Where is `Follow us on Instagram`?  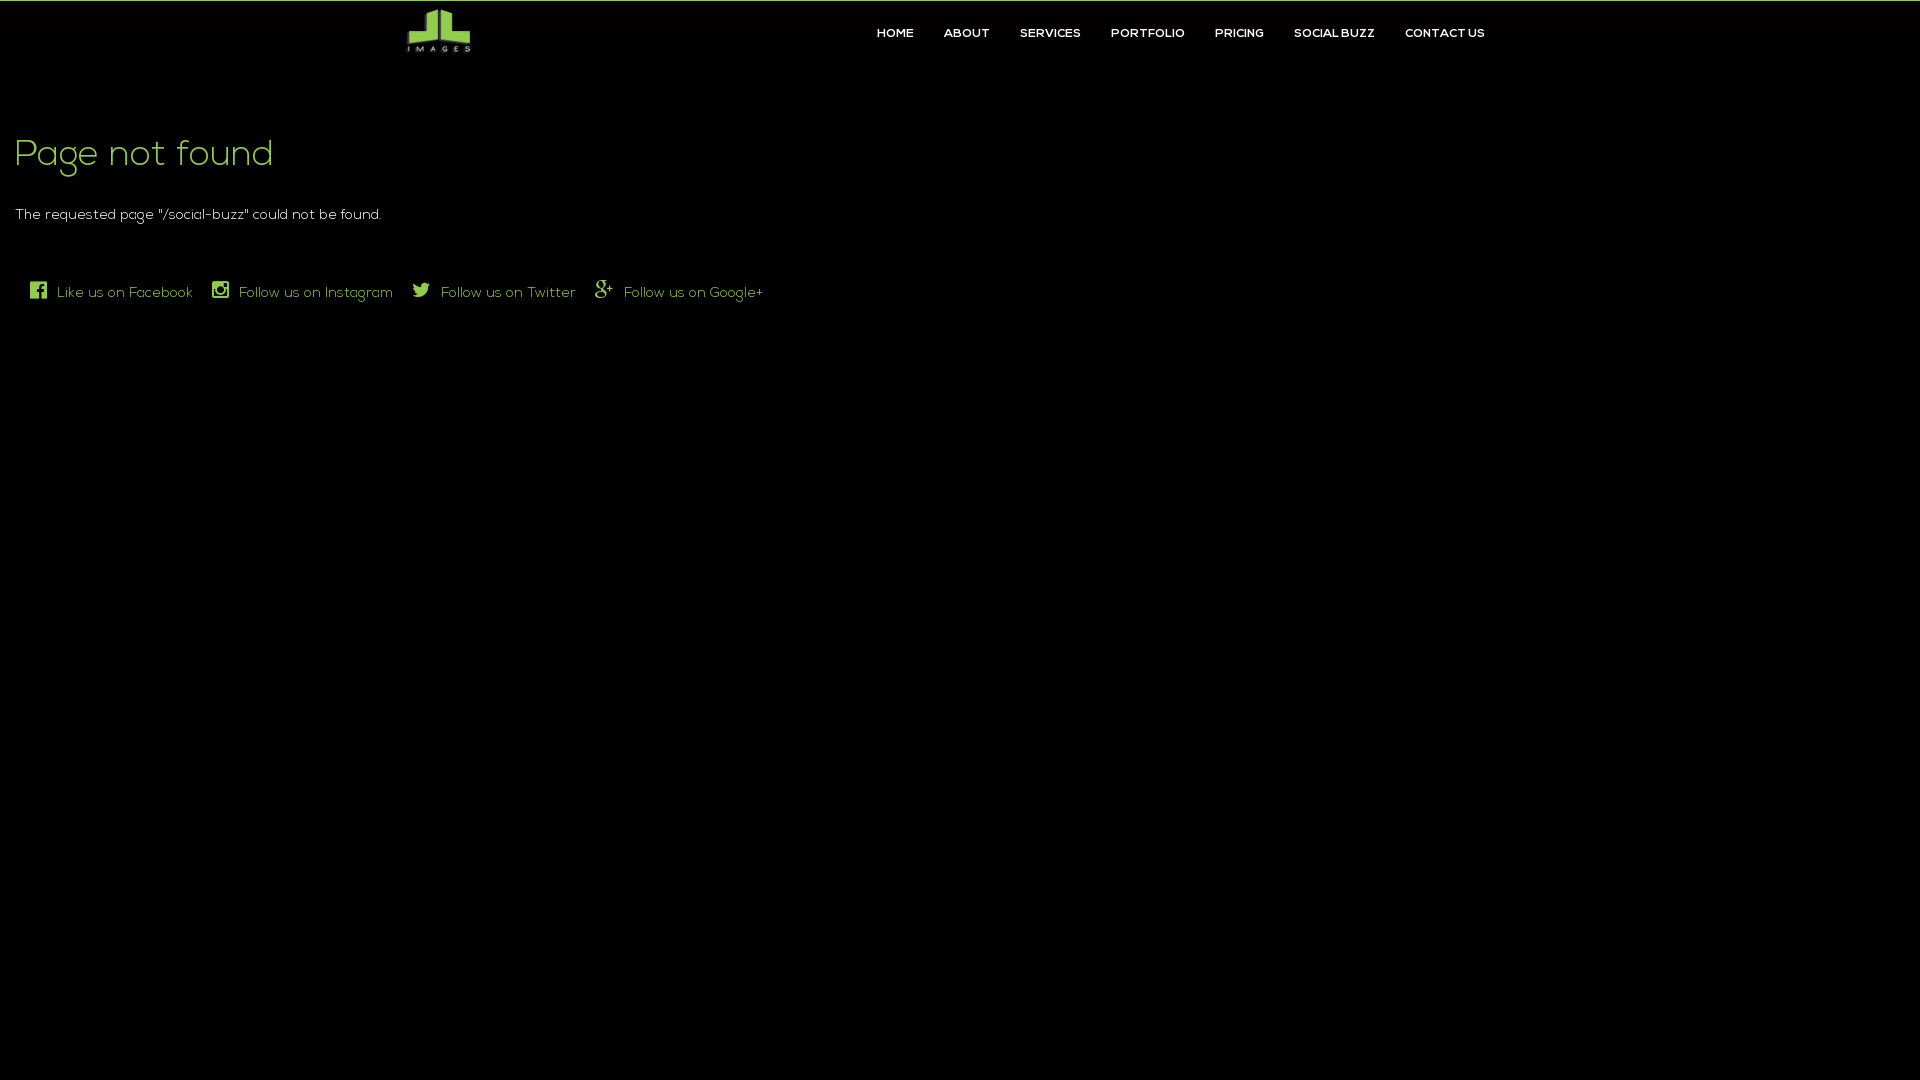 Follow us on Instagram is located at coordinates (302, 294).